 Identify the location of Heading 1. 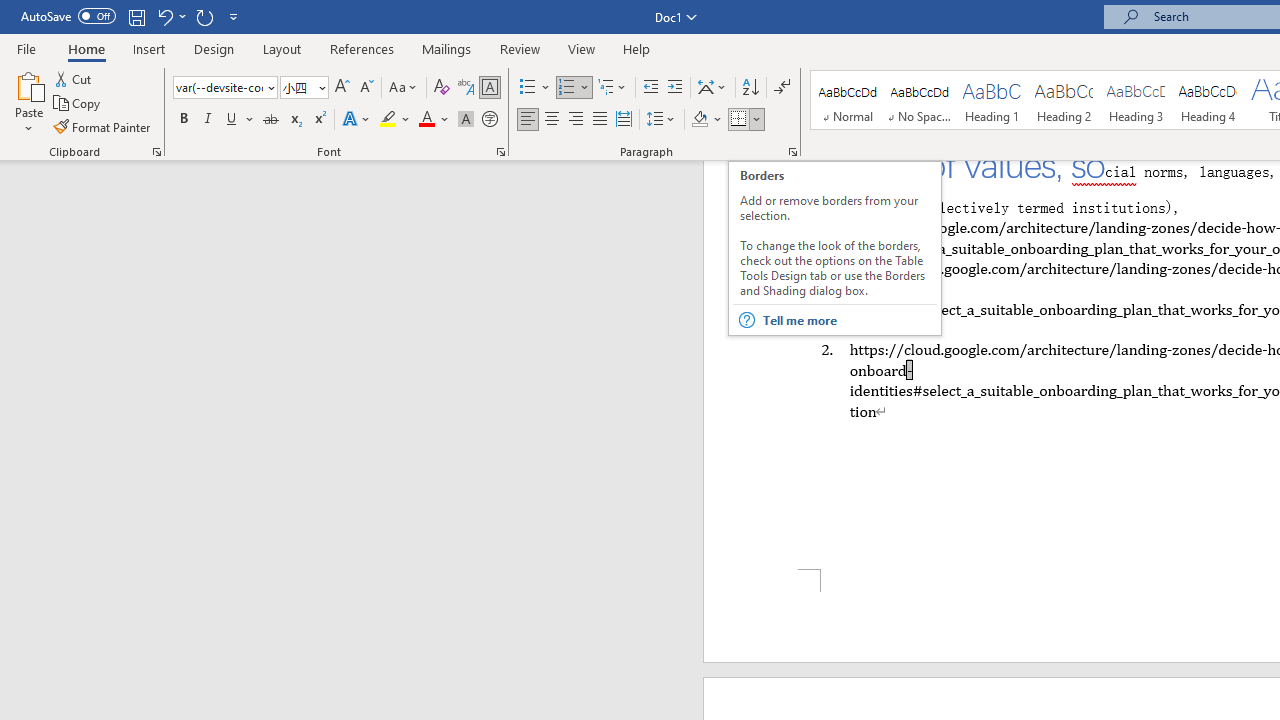
(992, 100).